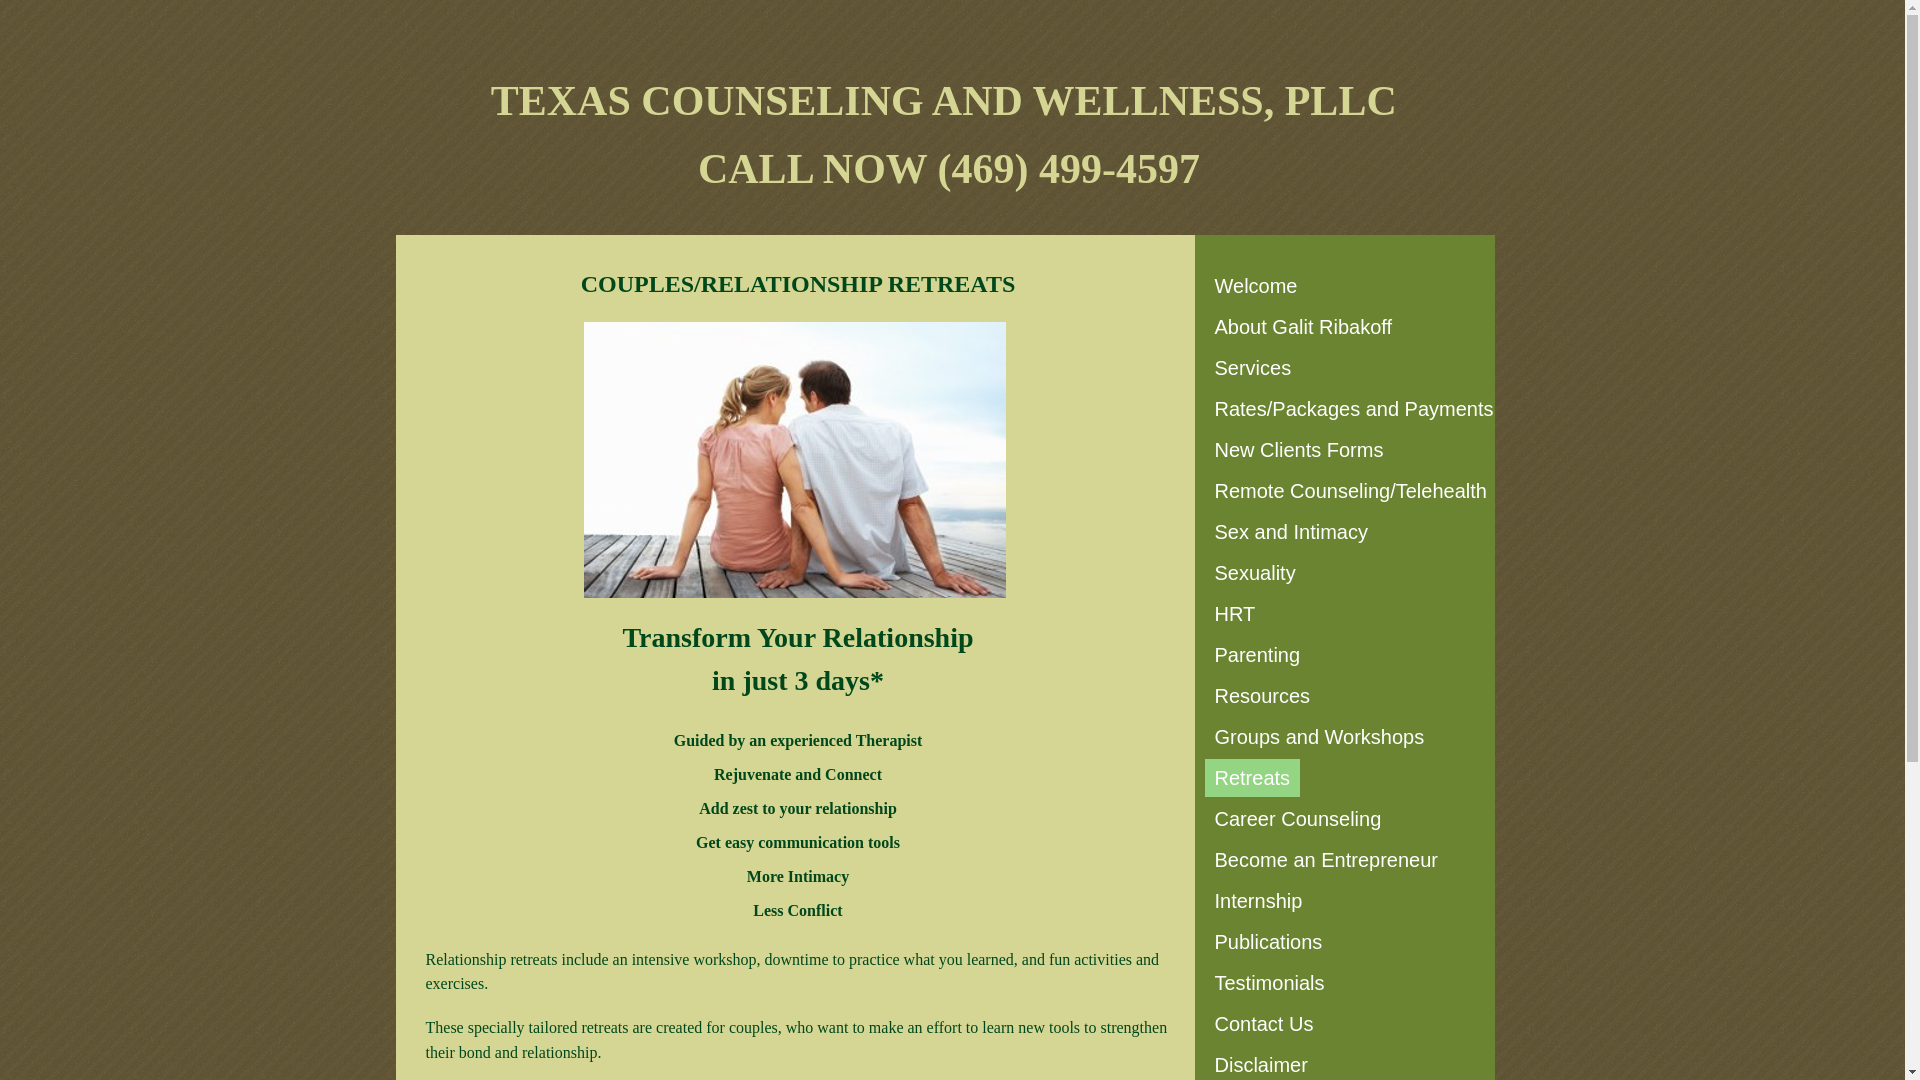 This screenshot has height=1080, width=1920. I want to click on Disclaimer, so click(1260, 1063).